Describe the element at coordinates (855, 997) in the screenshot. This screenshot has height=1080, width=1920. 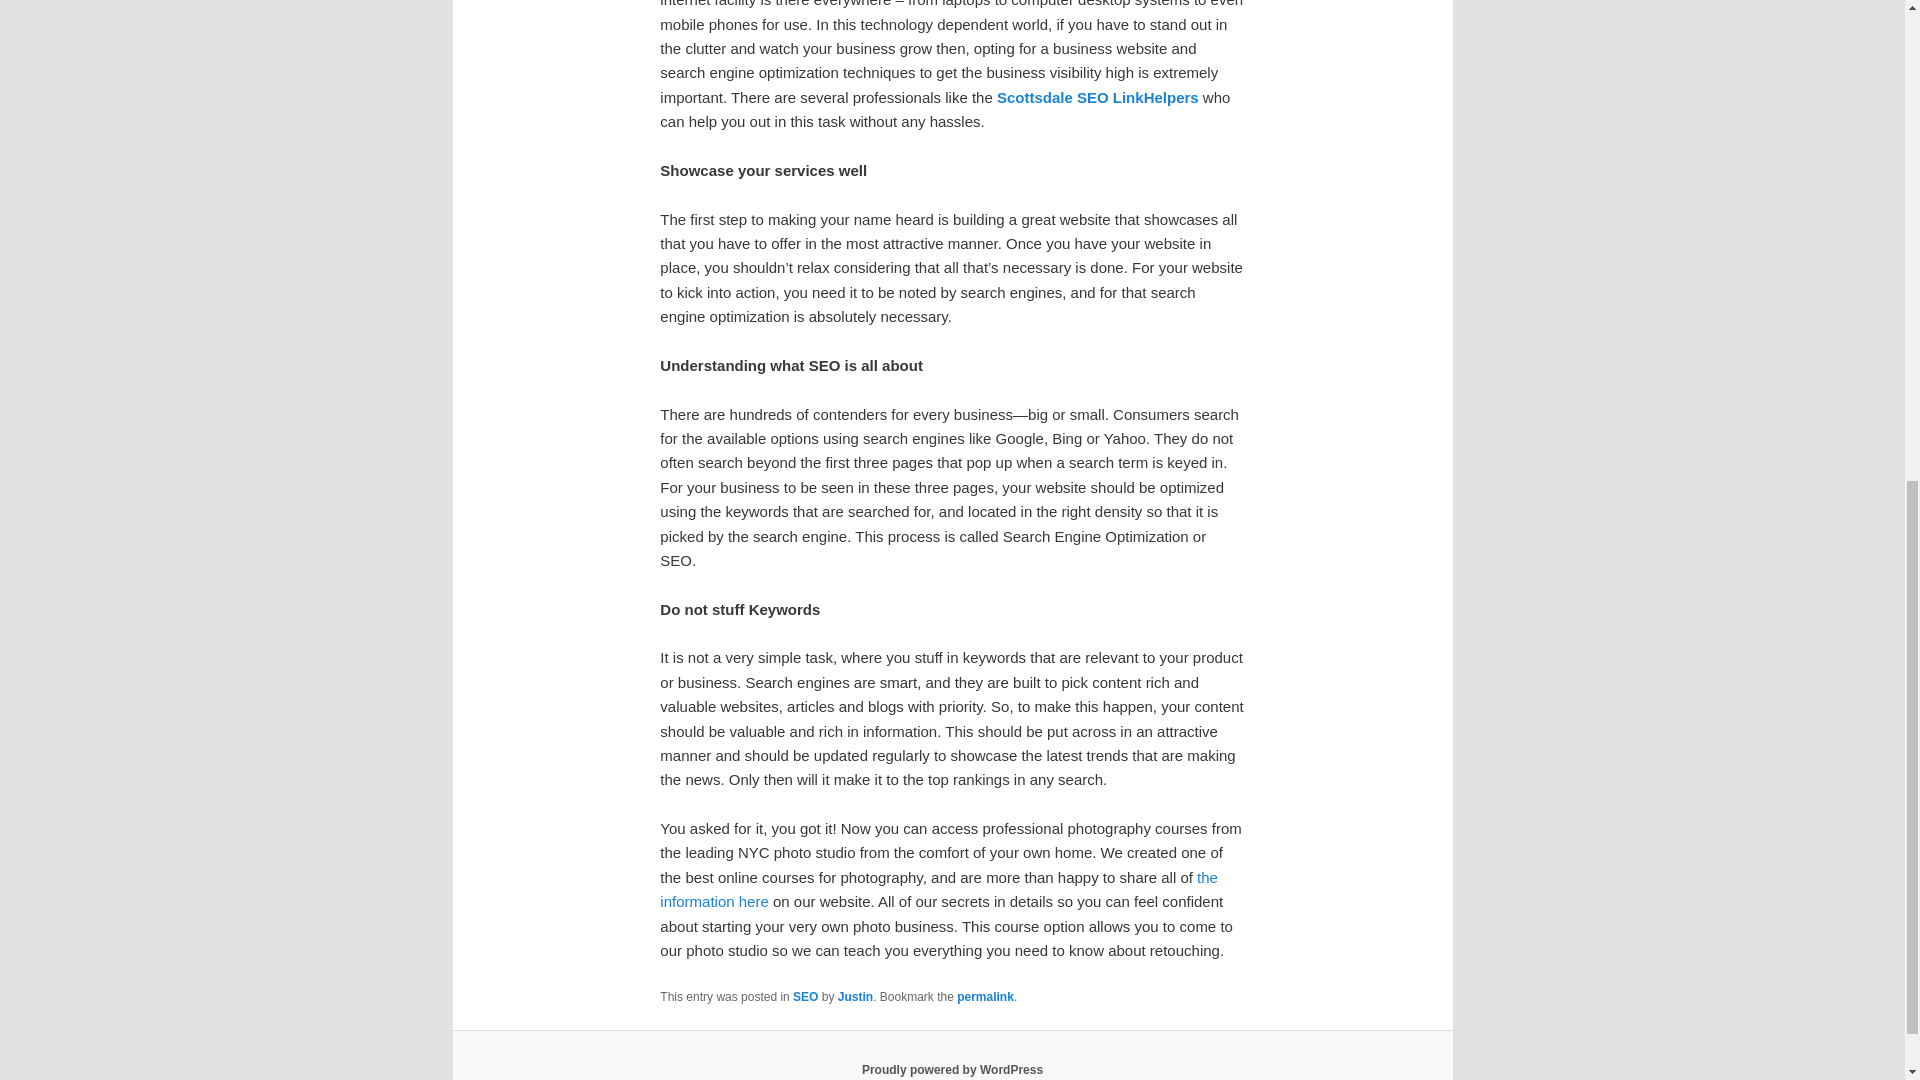
I see `Justin` at that location.